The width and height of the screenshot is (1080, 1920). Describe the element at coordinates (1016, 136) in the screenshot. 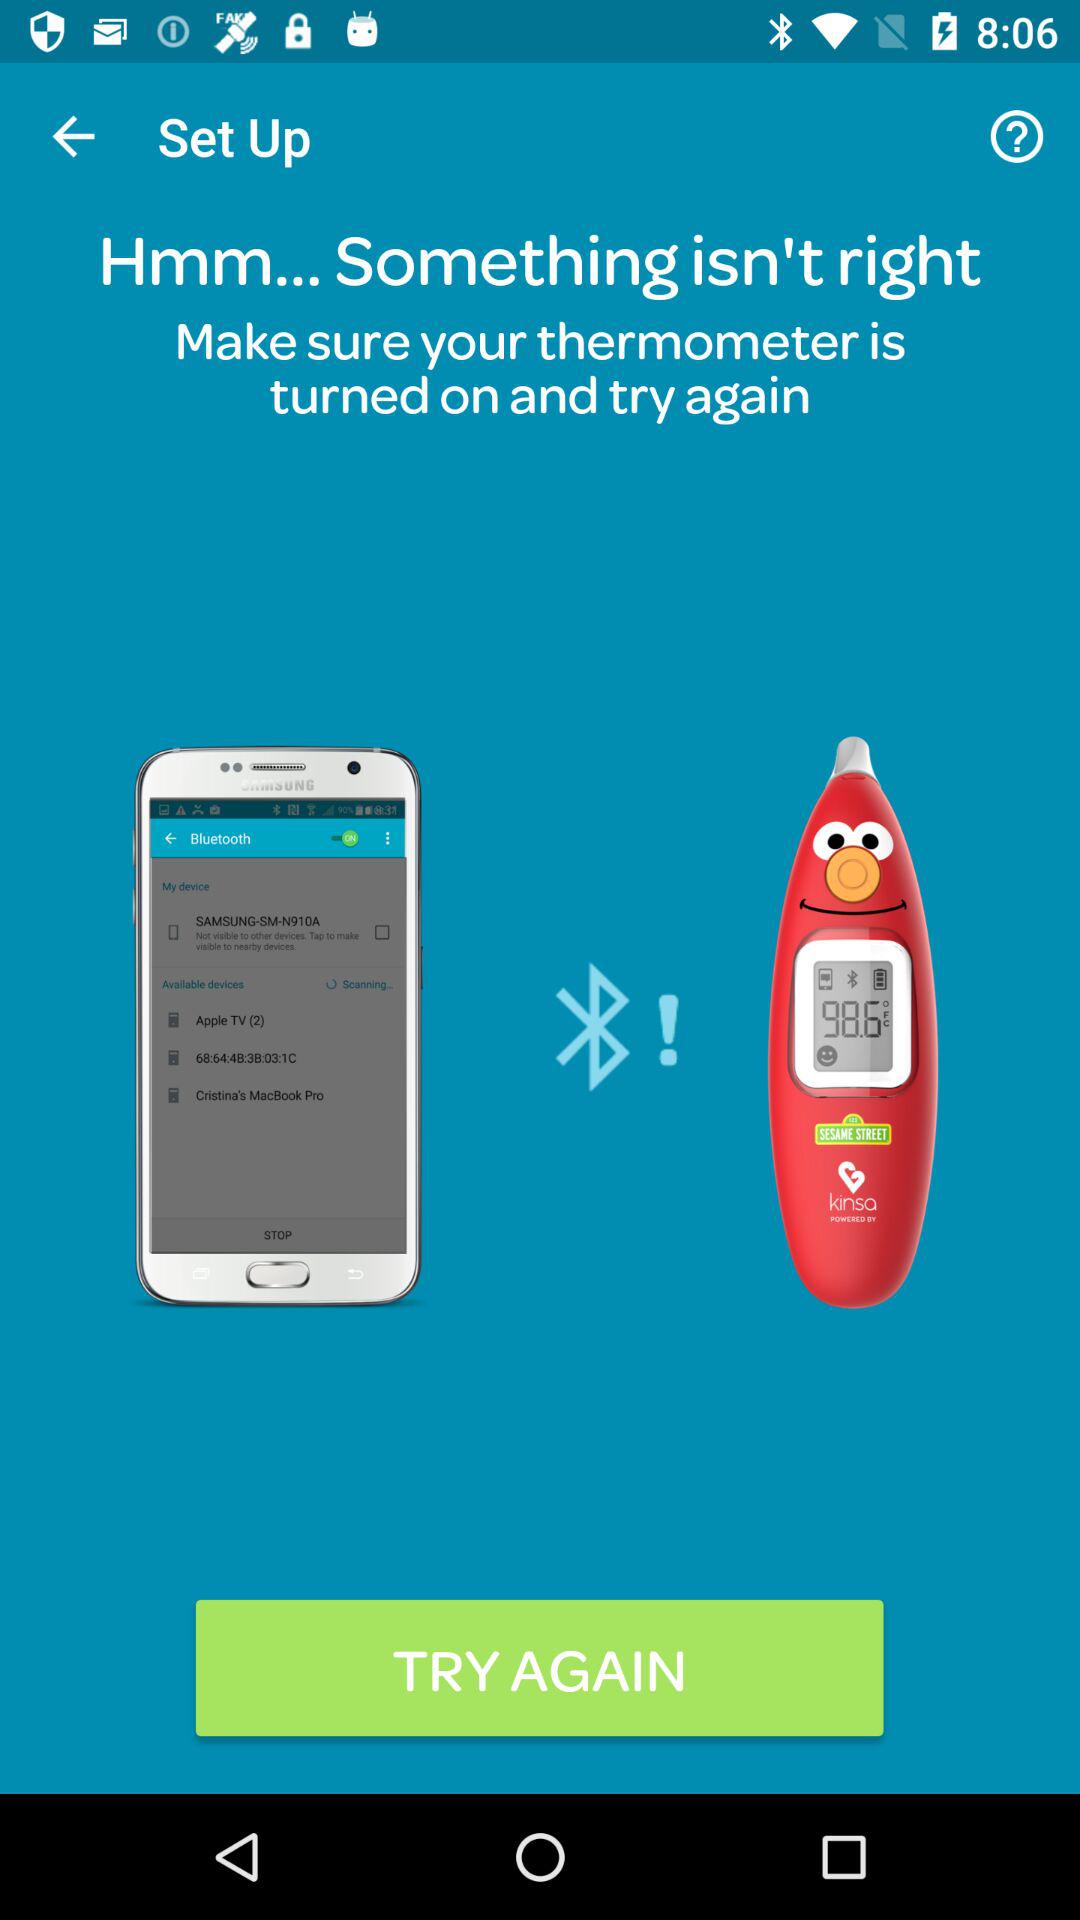

I see `open the icon next to the set up item` at that location.